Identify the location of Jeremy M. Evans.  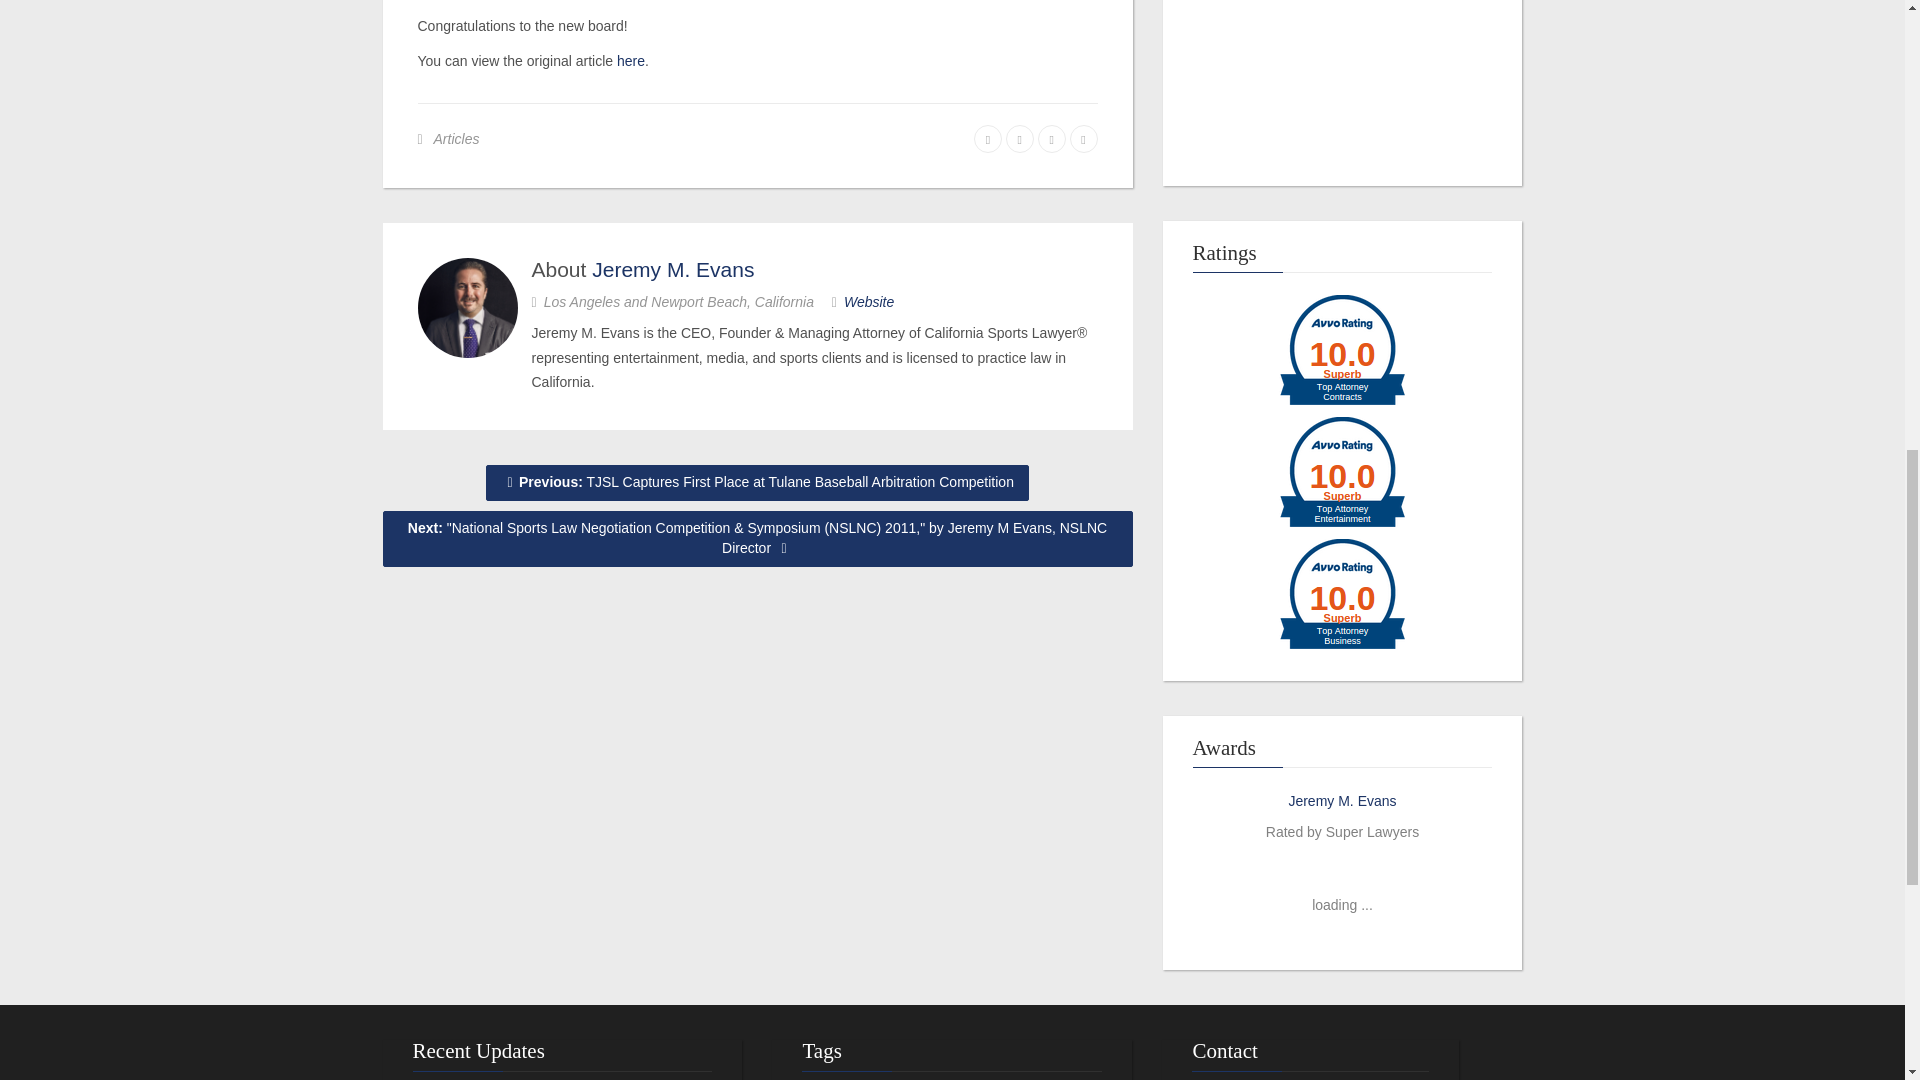
(672, 269).